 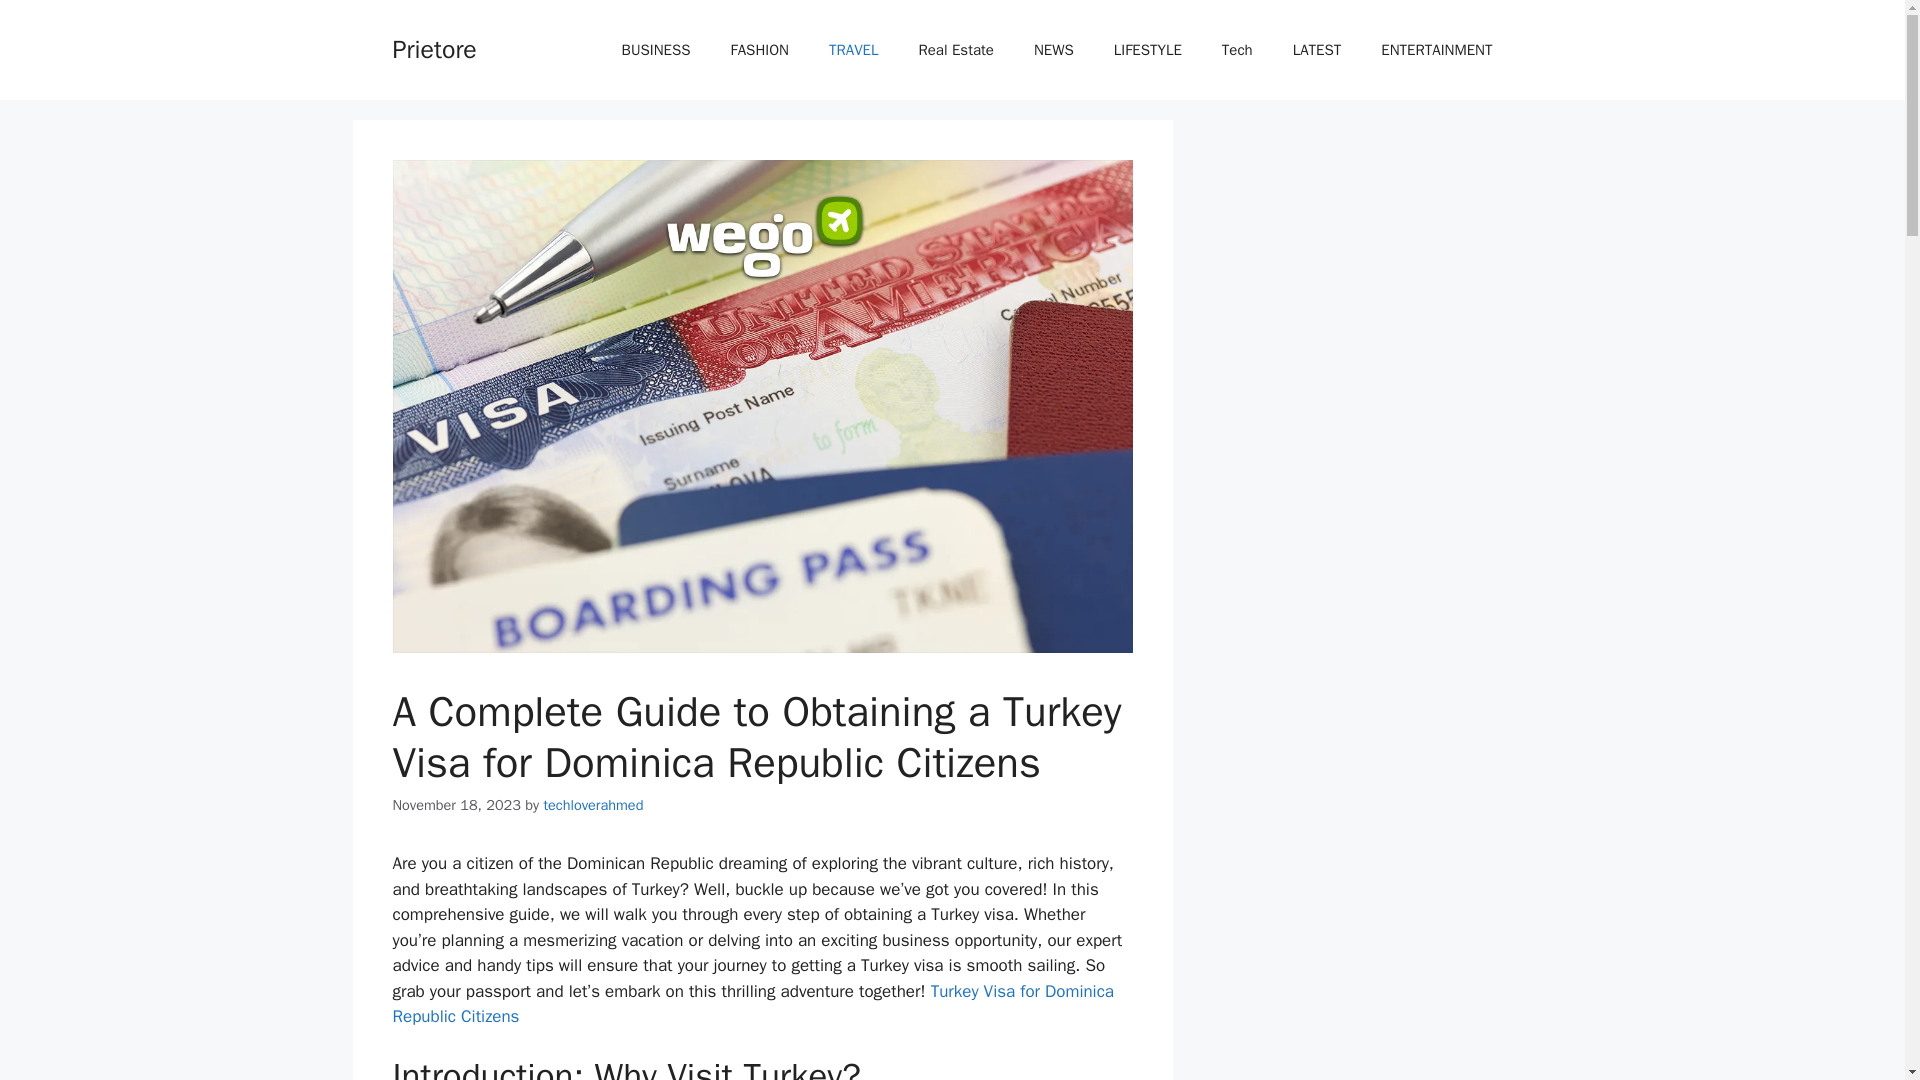 What do you see at coordinates (956, 50) in the screenshot?
I see `Real Estate` at bounding box center [956, 50].